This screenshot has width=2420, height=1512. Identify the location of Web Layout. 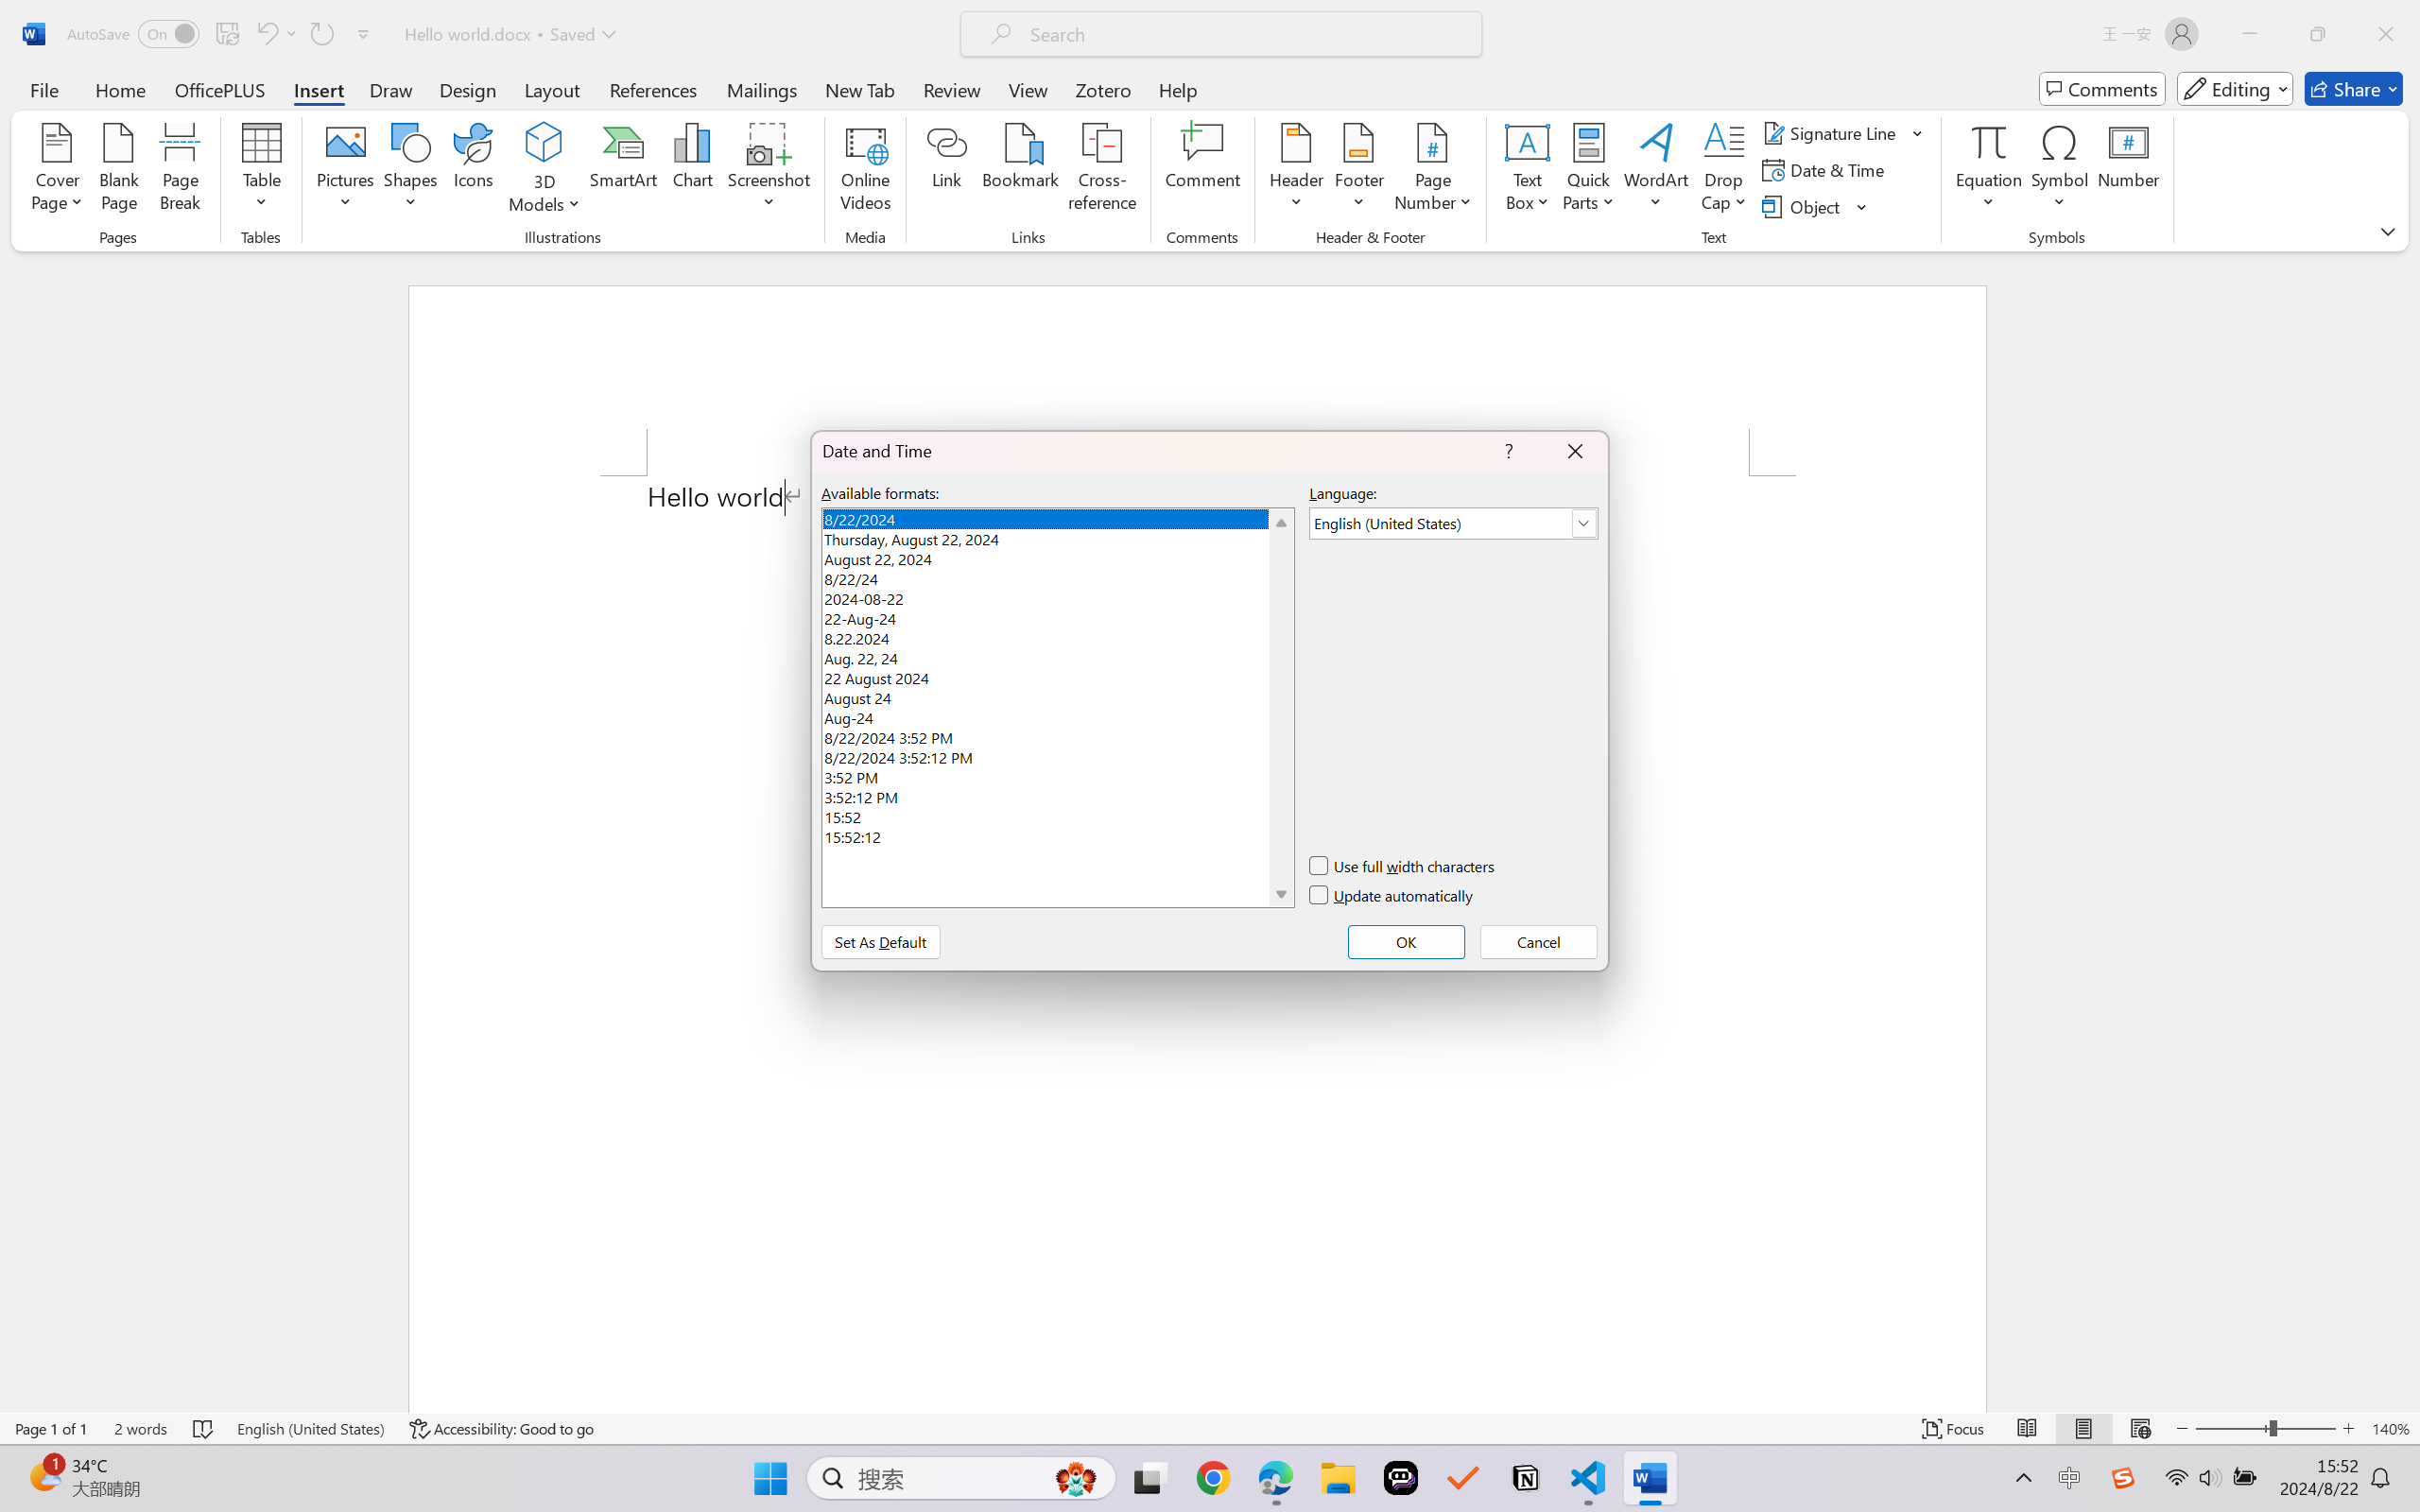
(2140, 1429).